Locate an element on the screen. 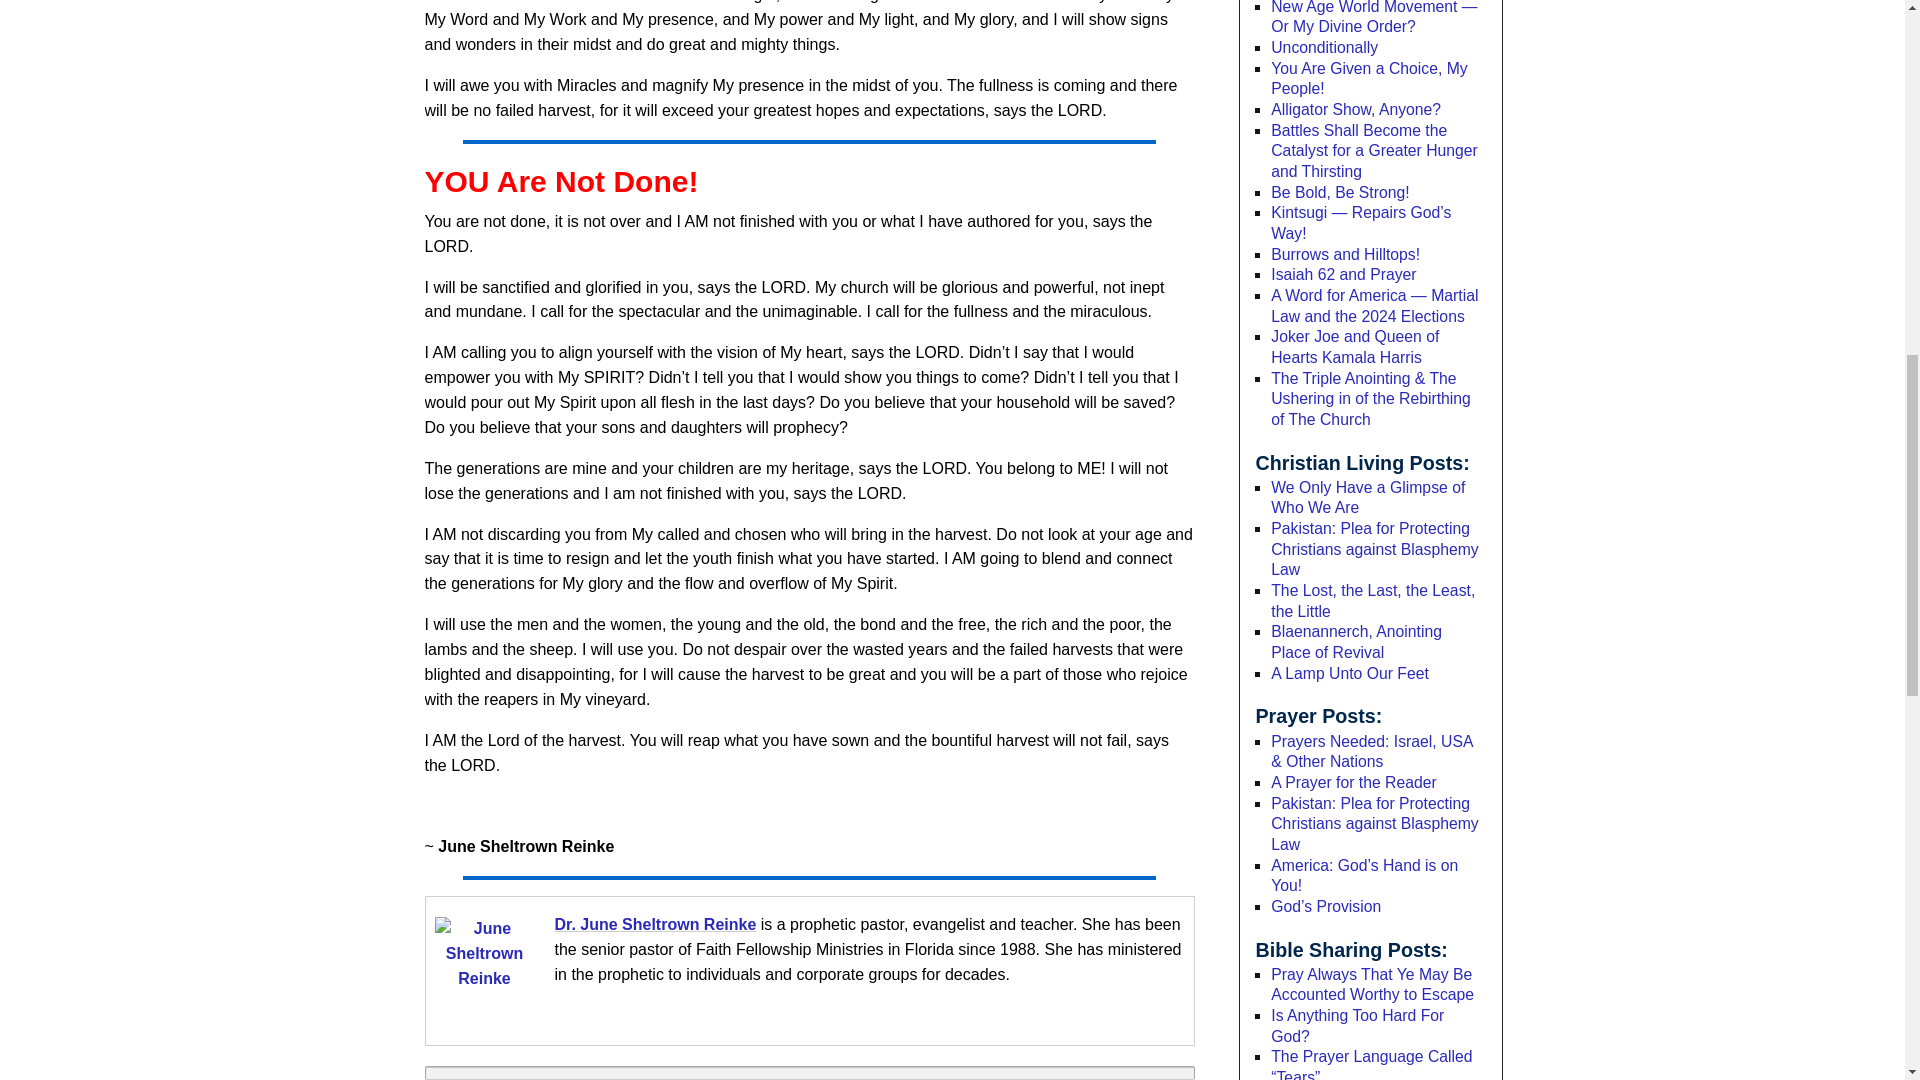 The image size is (1920, 1080). June Sheltrown Reinkek is located at coordinates (483, 966).